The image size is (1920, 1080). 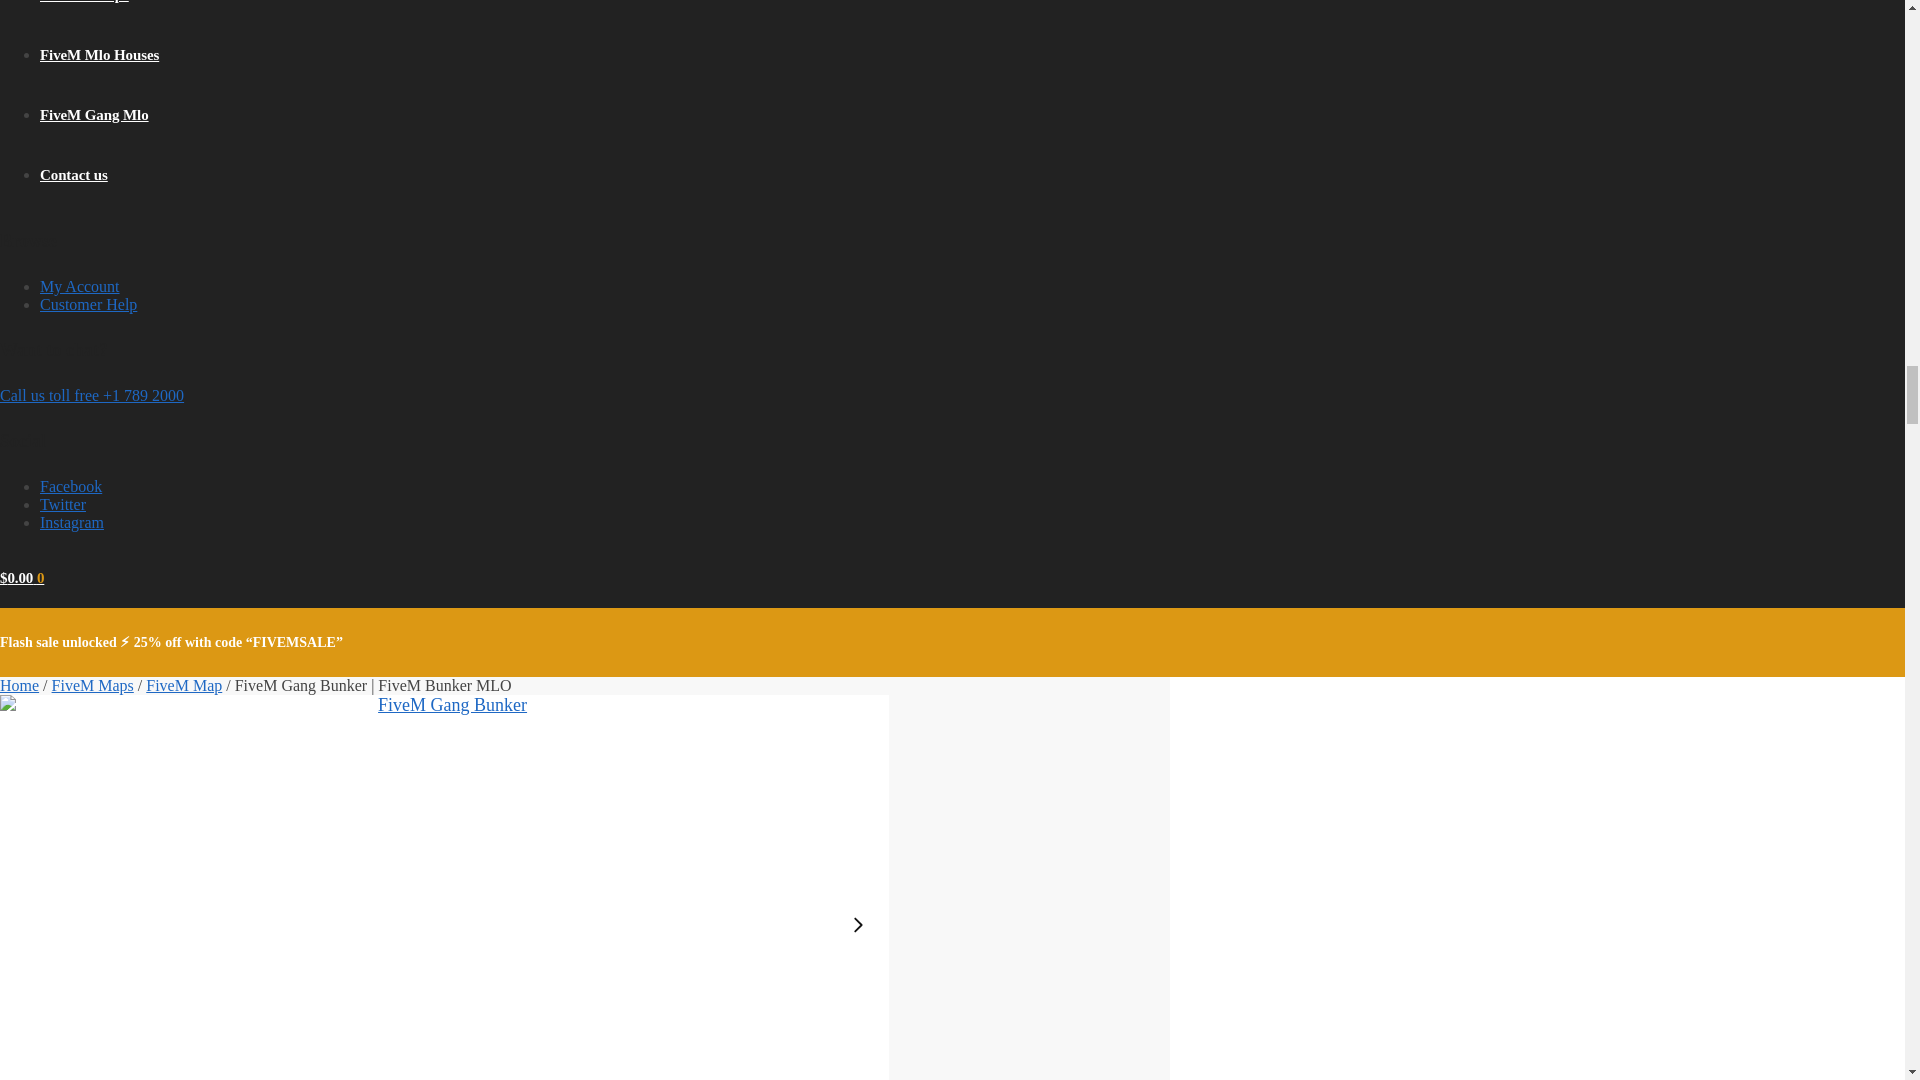 I want to click on Contact us, so click(x=74, y=174).